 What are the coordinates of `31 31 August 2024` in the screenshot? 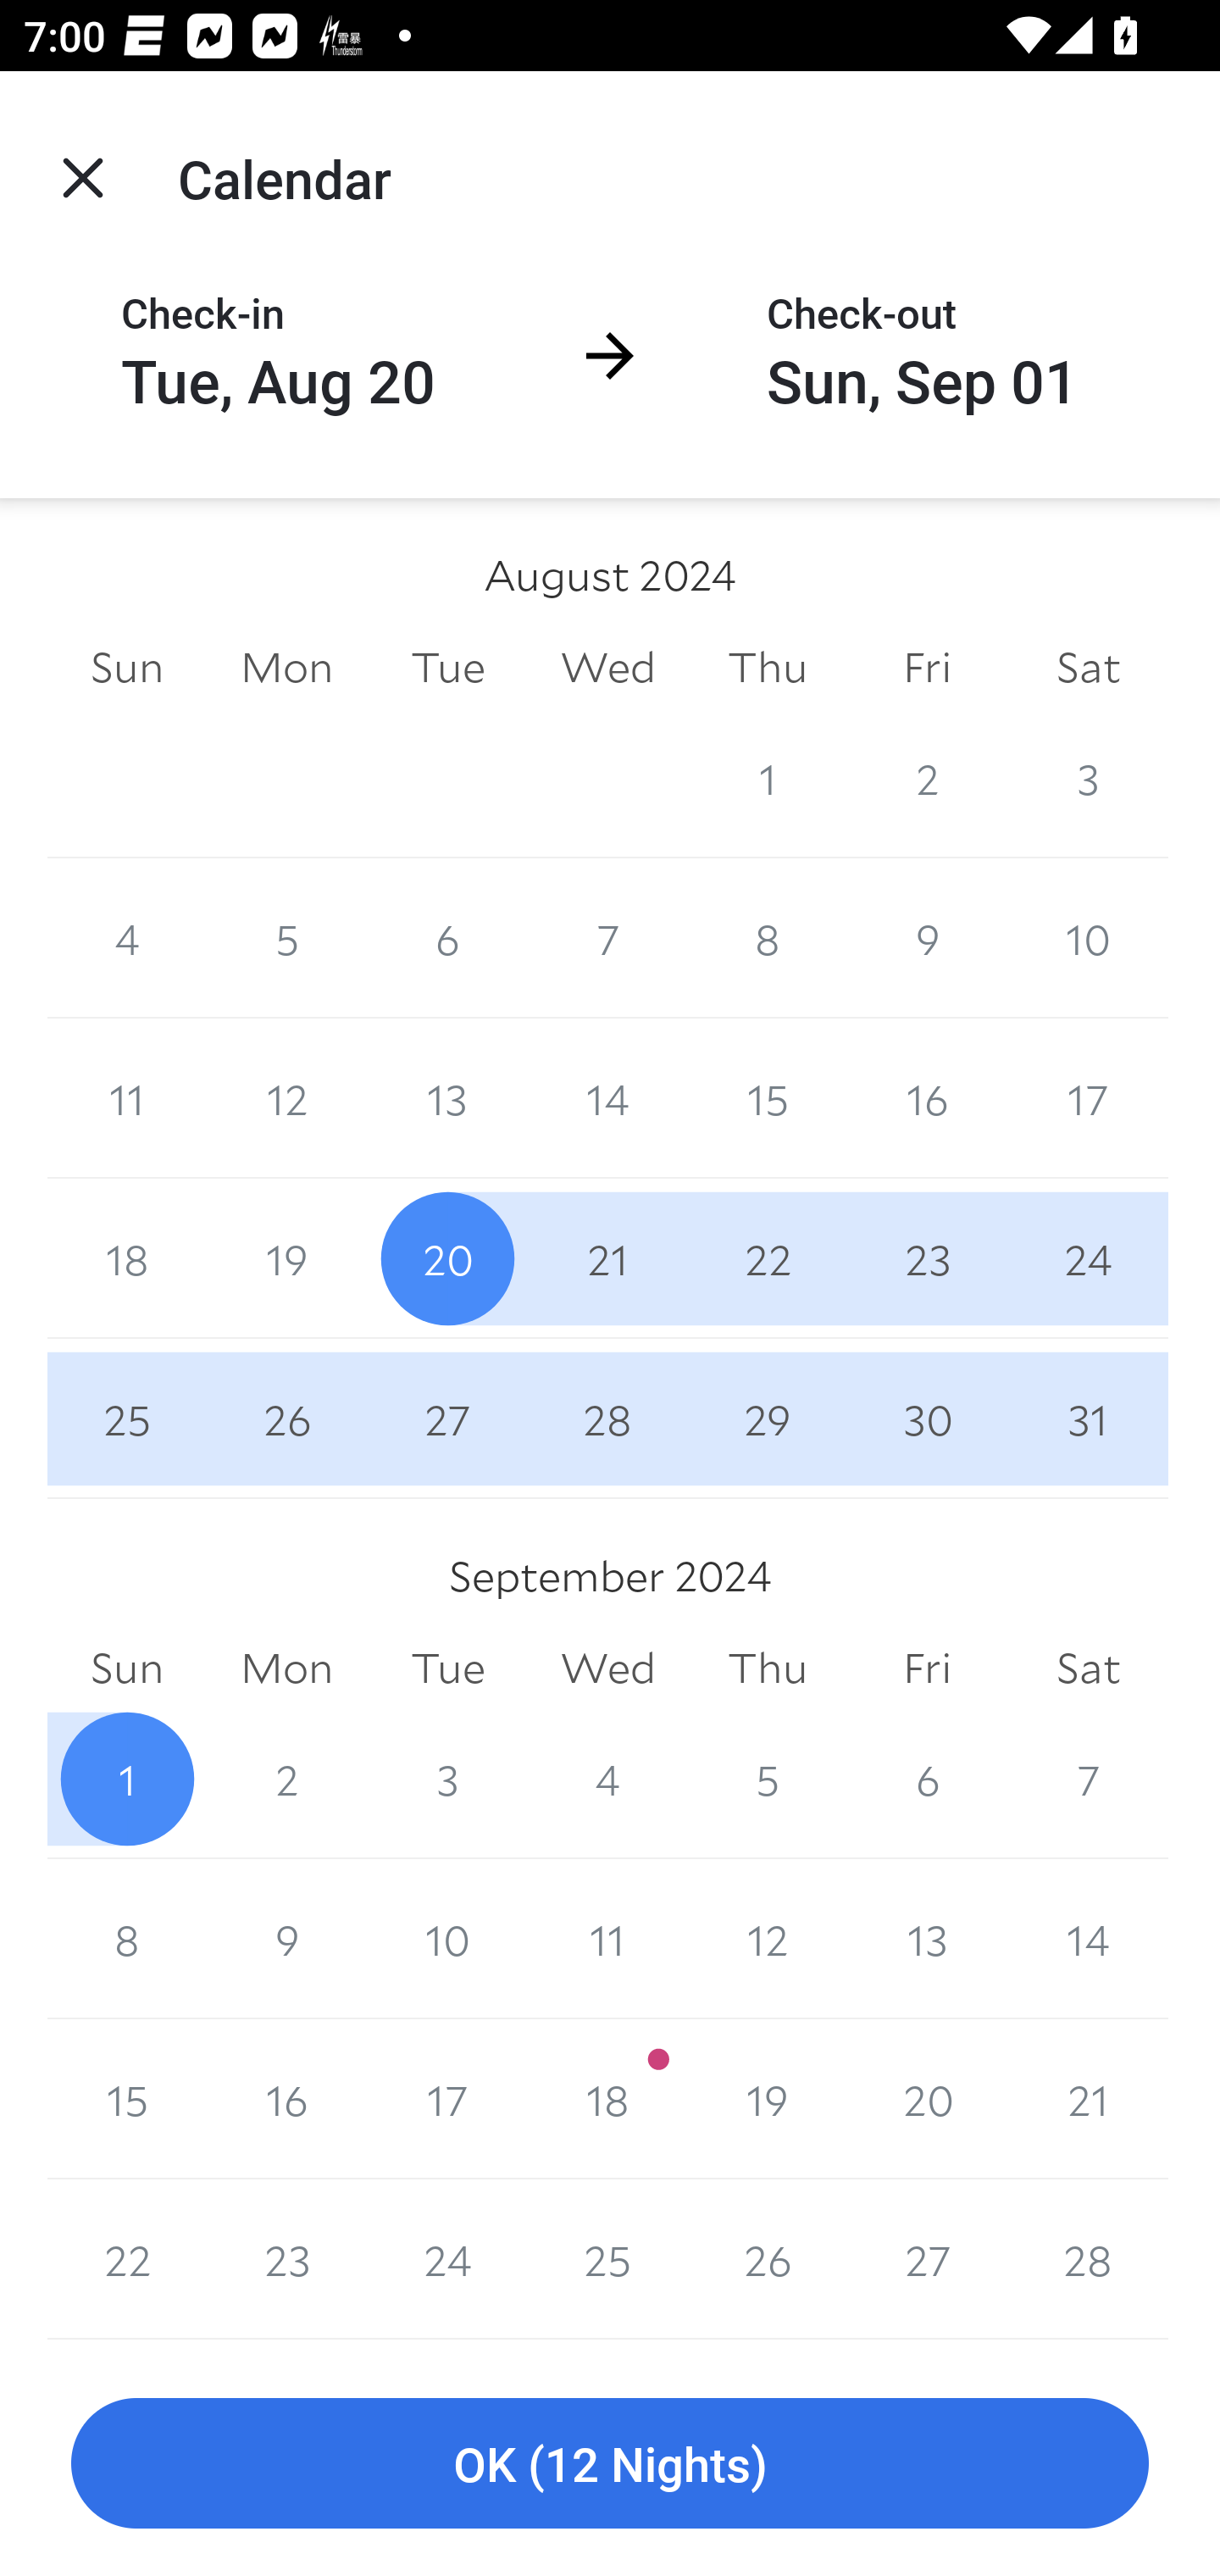 It's located at (1088, 1418).